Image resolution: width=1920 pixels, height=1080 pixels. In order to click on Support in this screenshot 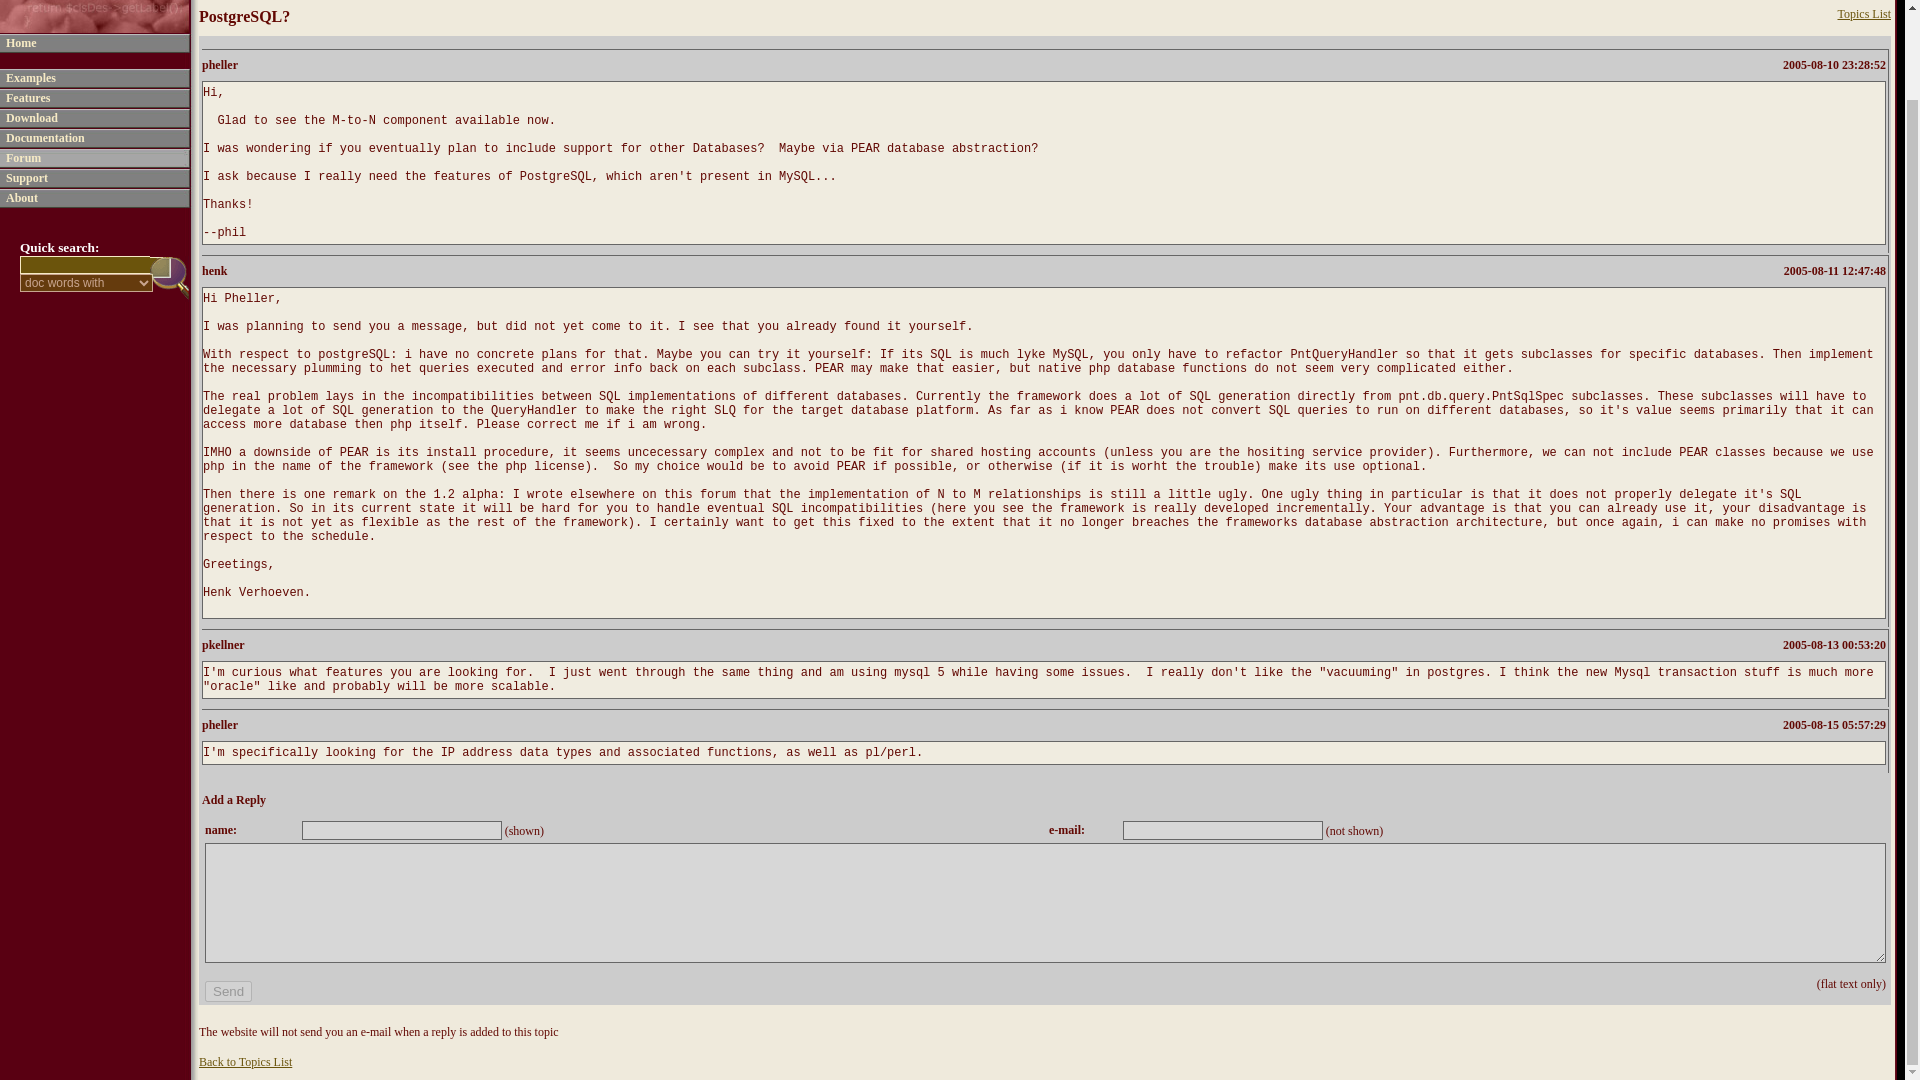, I will do `click(26, 176)`.